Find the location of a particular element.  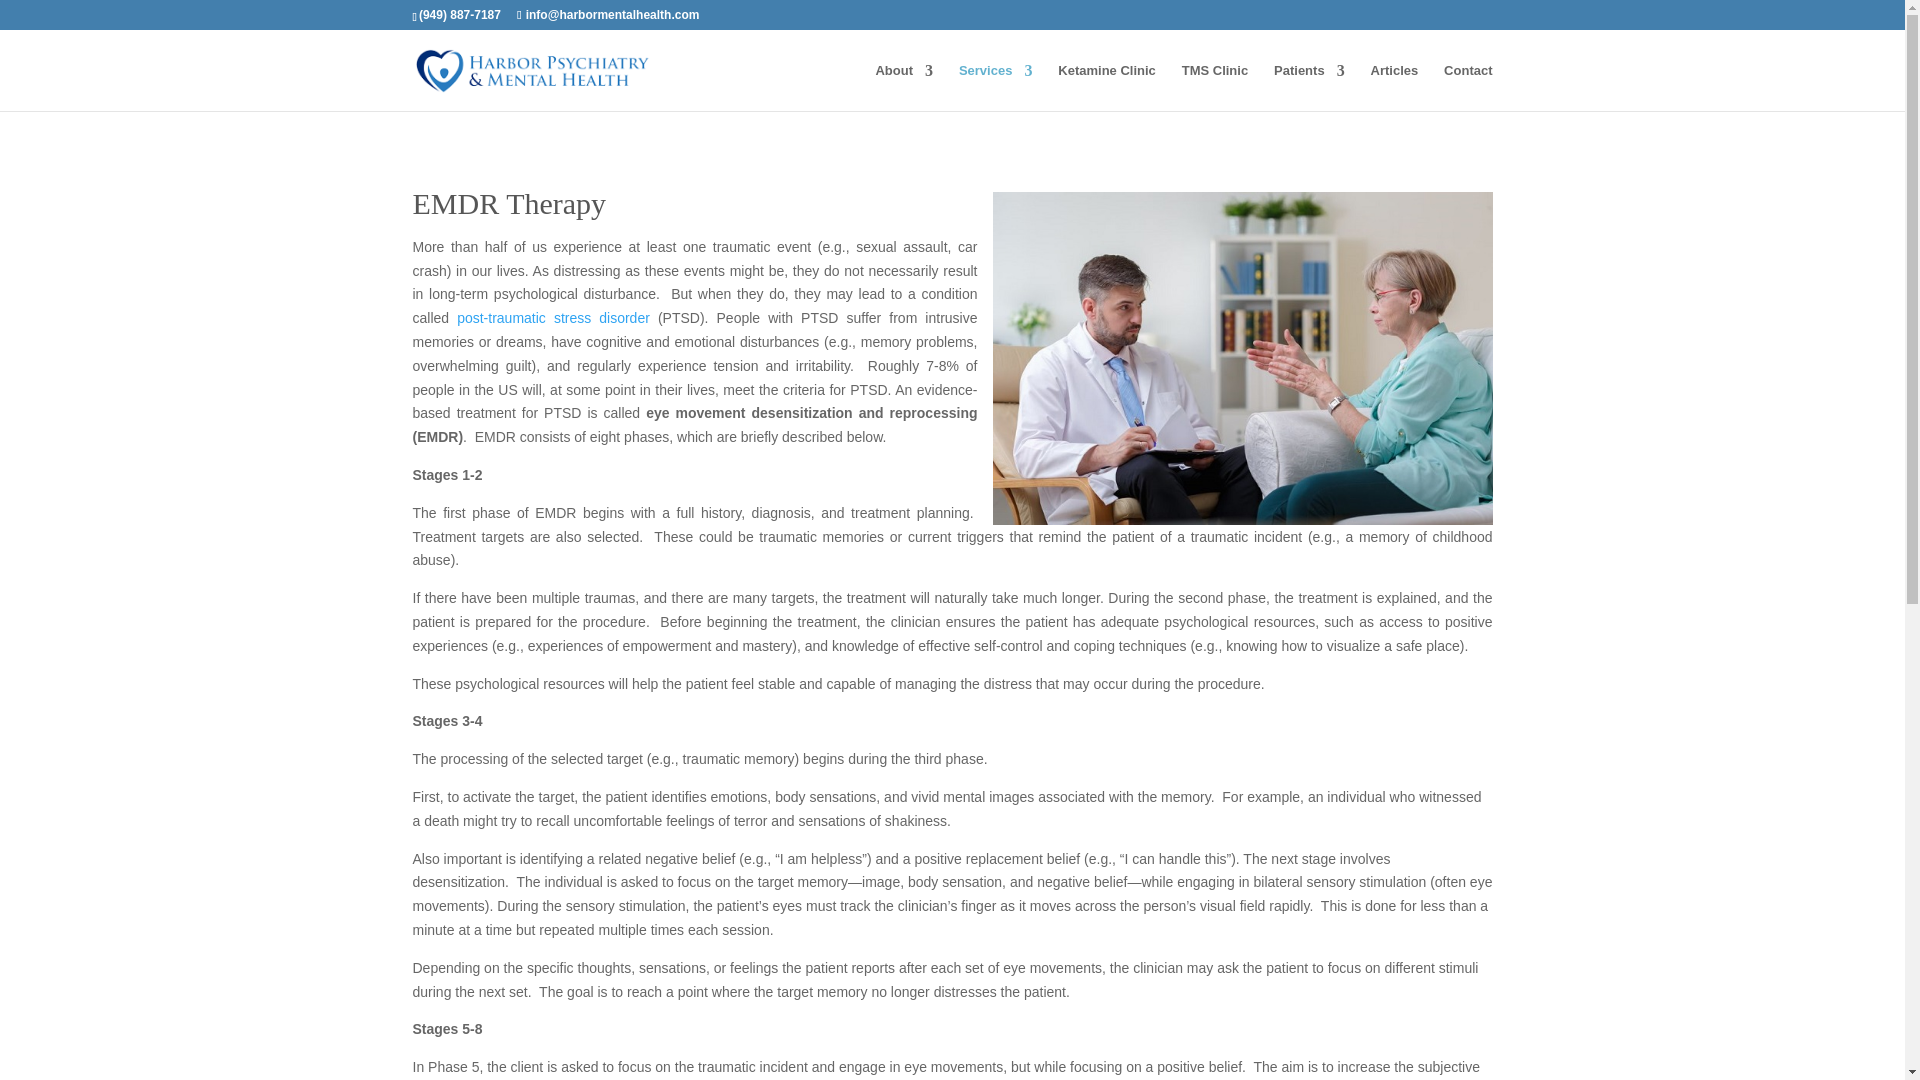

Services is located at coordinates (995, 87).